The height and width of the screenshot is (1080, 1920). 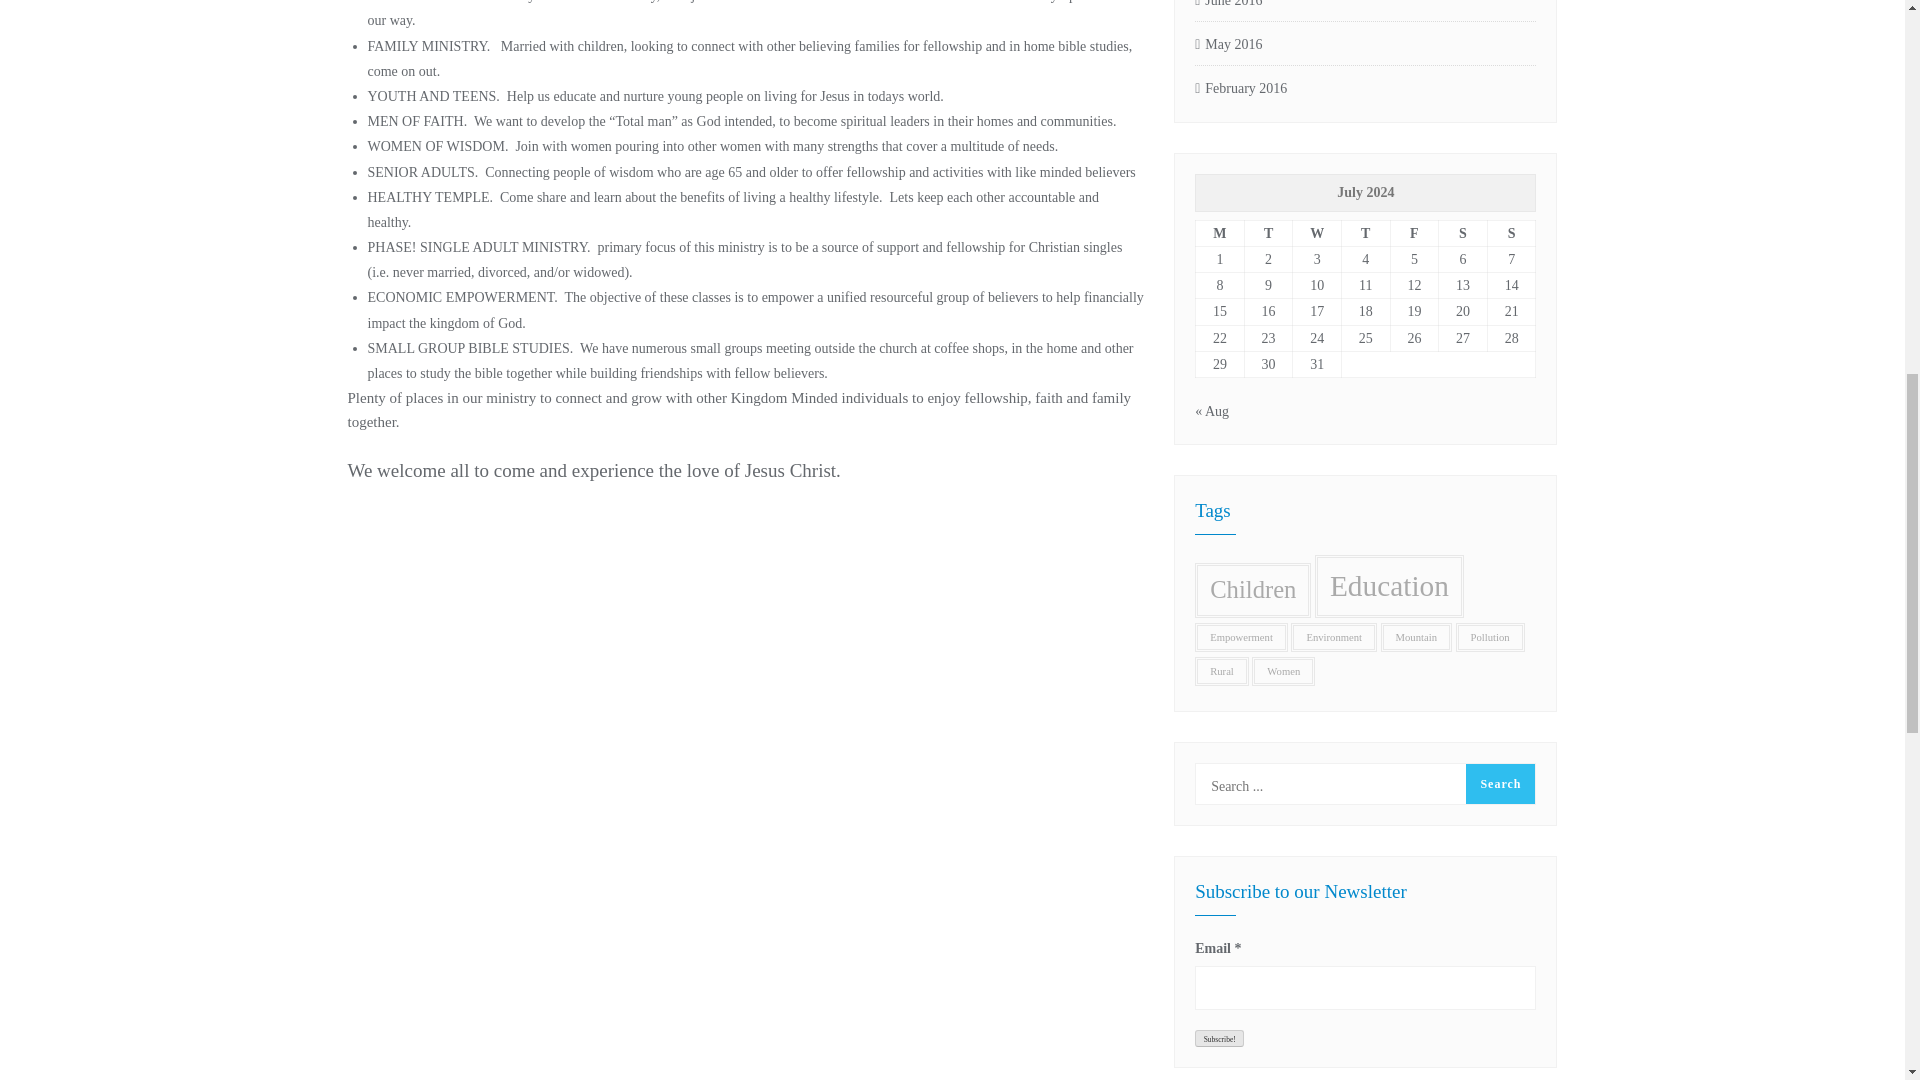 What do you see at coordinates (1500, 783) in the screenshot?
I see `Search` at bounding box center [1500, 783].